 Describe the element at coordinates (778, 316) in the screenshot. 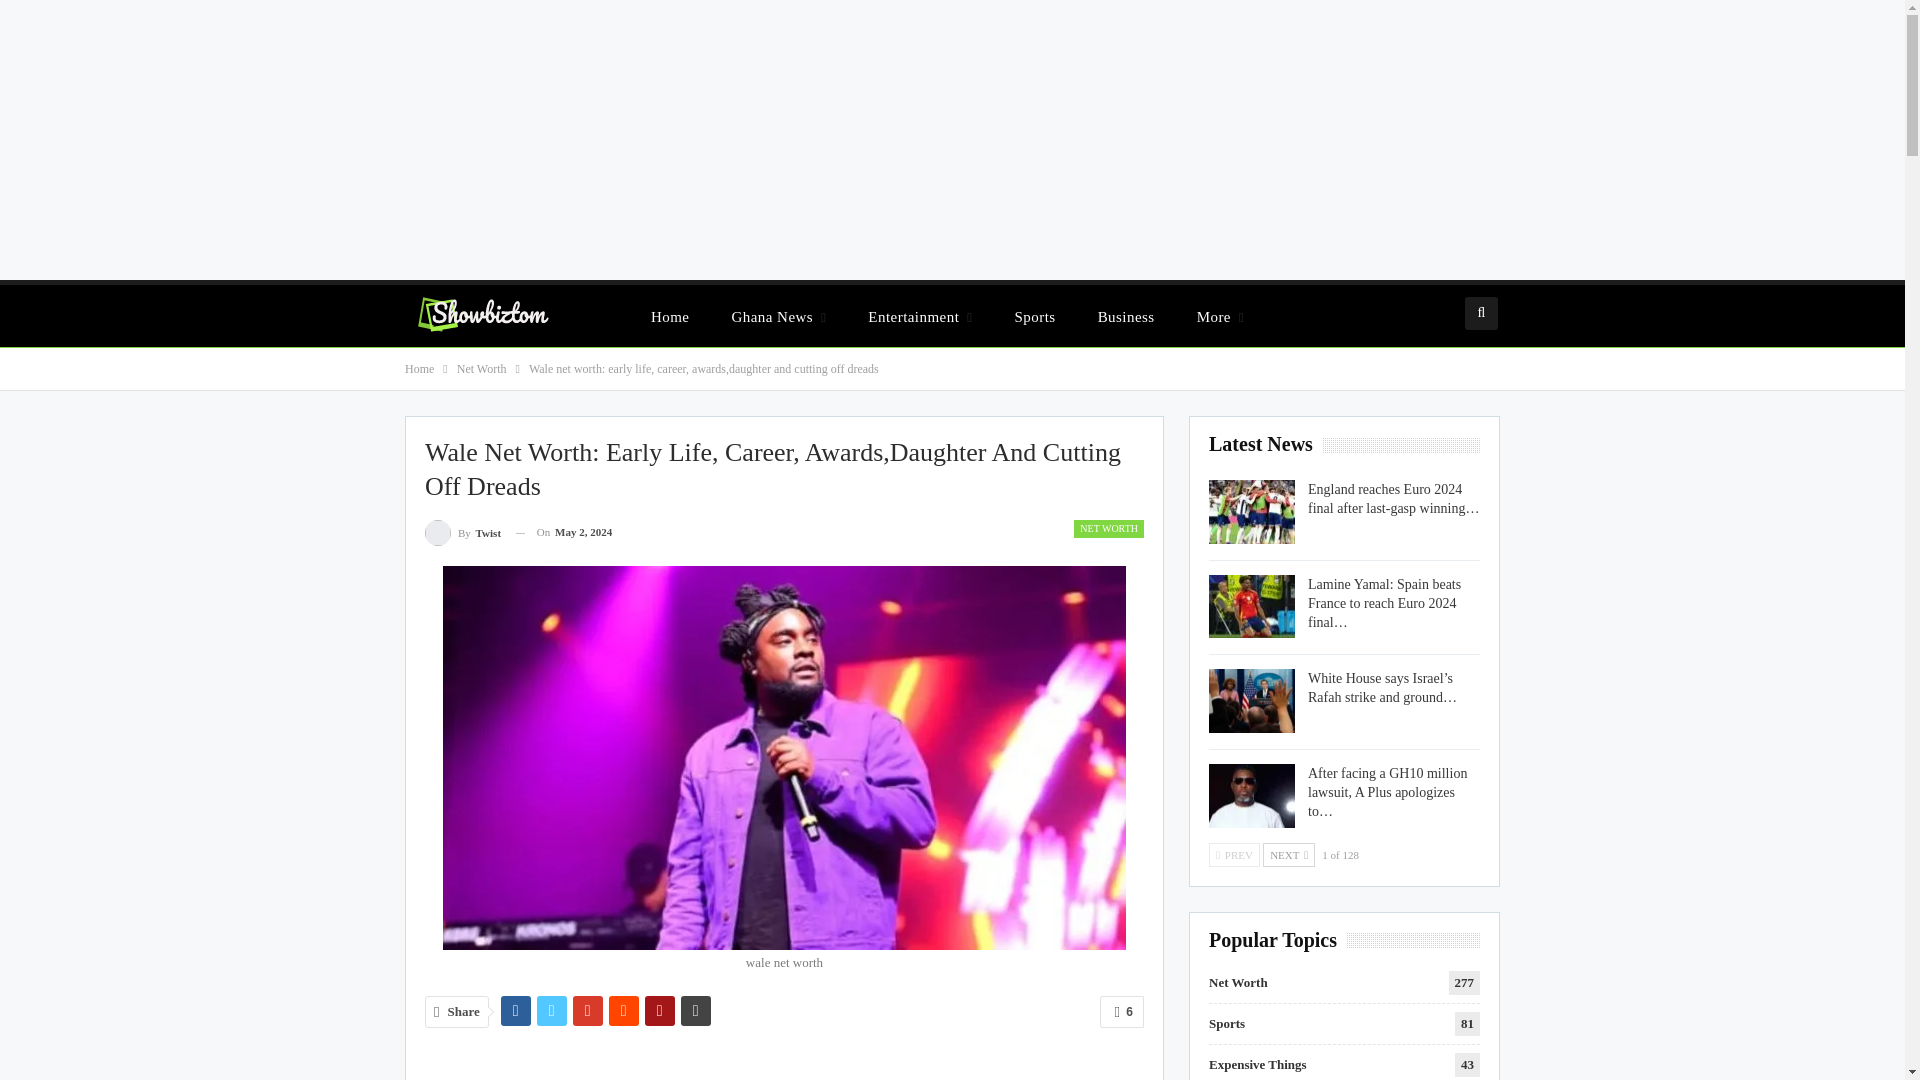

I see `Ghana News` at that location.